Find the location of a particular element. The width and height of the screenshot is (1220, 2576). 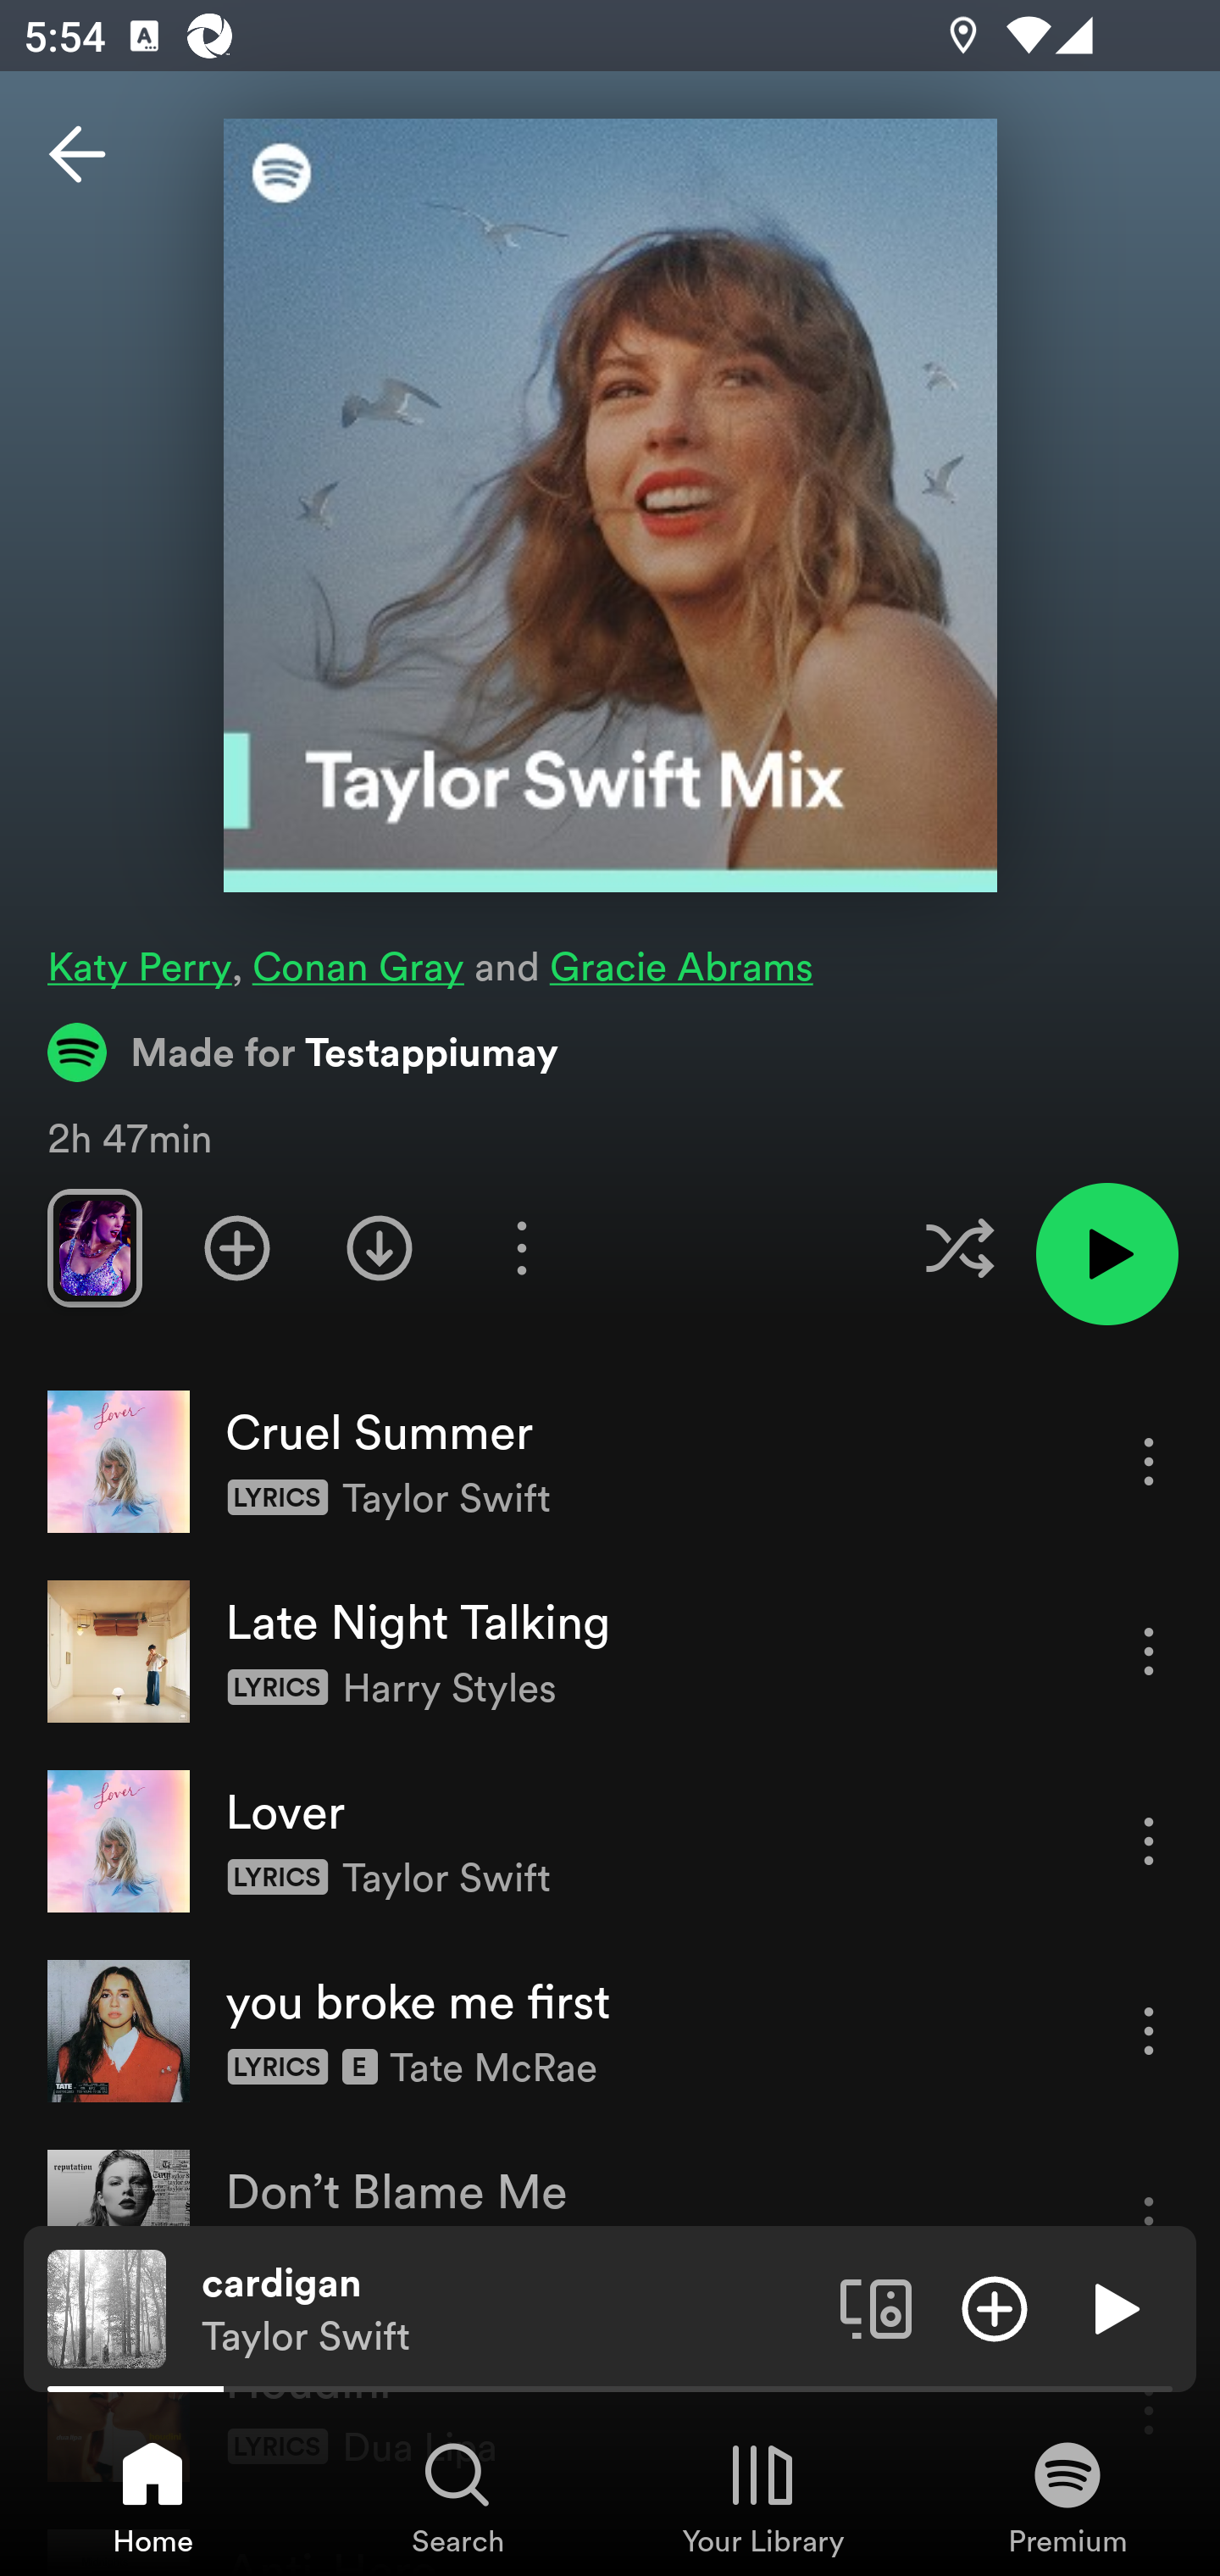

Connect to a device. Opens the devices menu is located at coordinates (876, 2307).